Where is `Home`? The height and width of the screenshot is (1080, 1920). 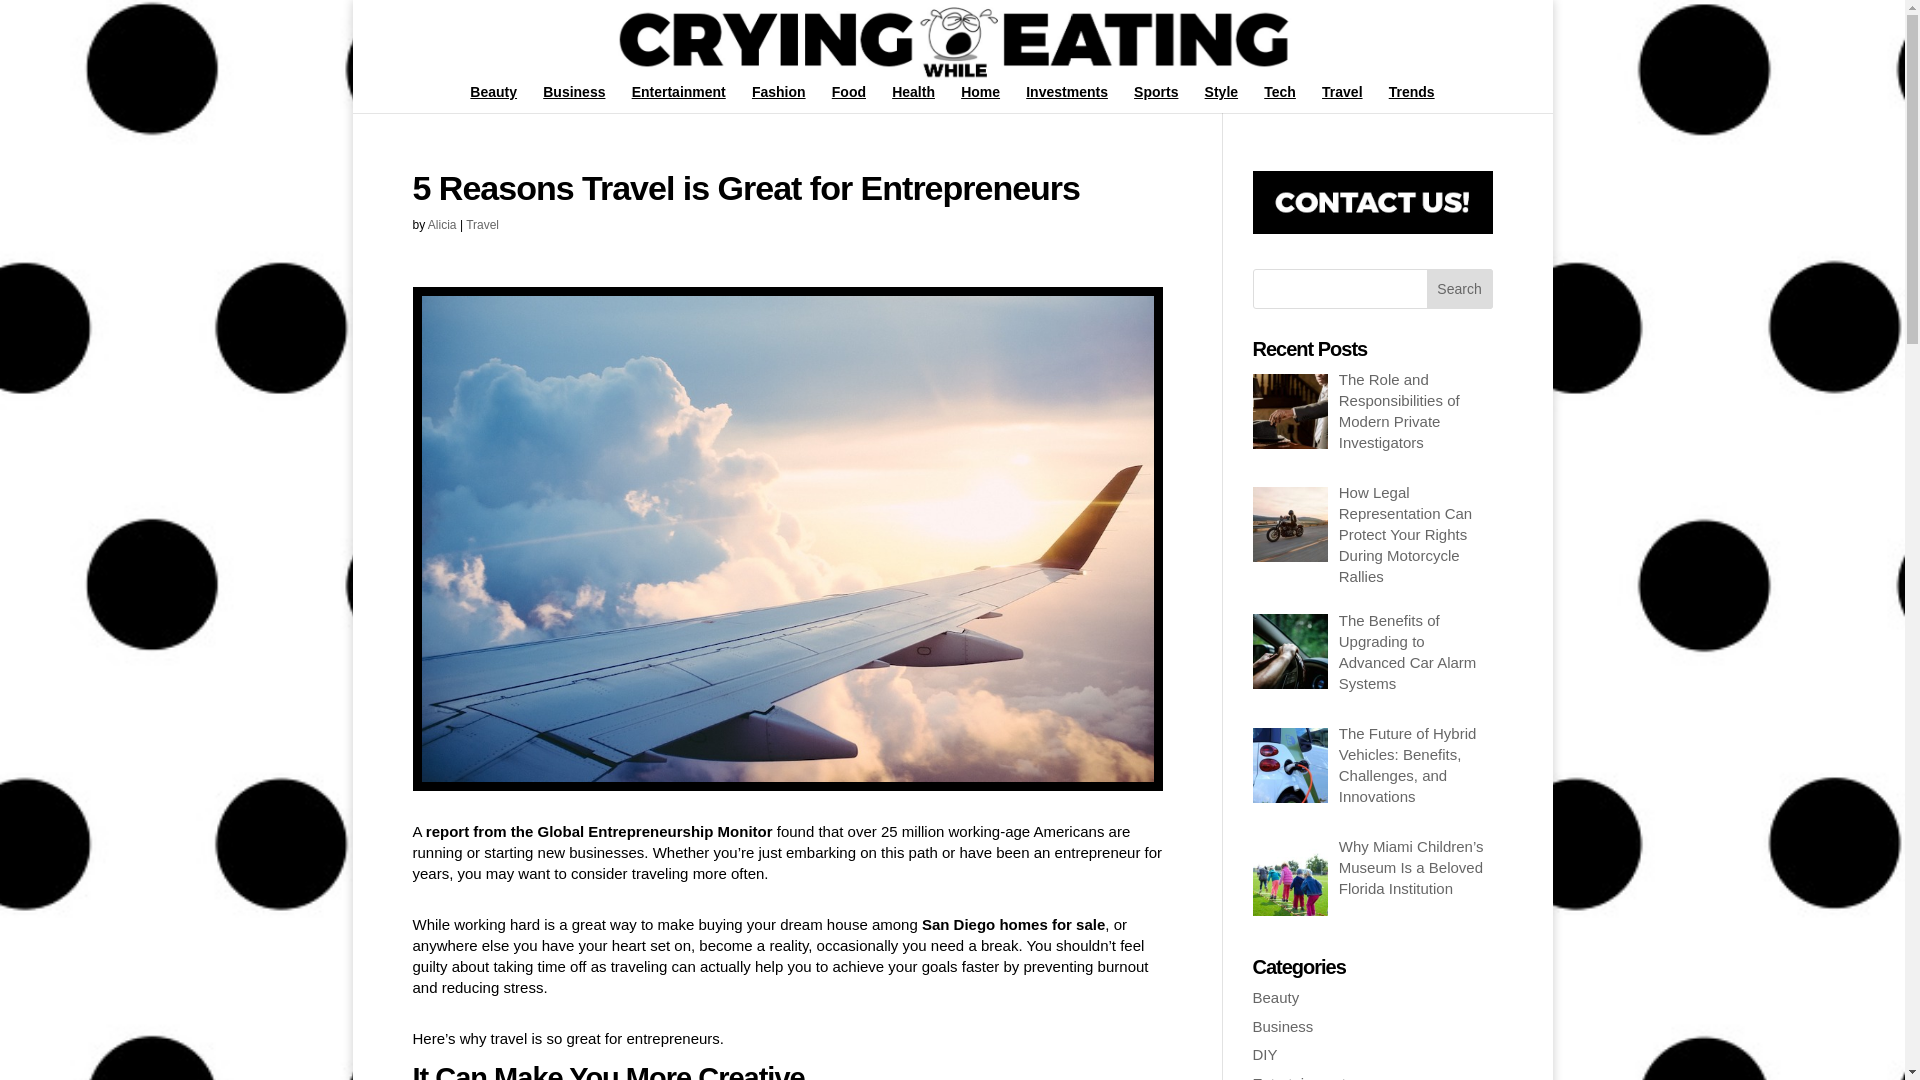 Home is located at coordinates (980, 99).